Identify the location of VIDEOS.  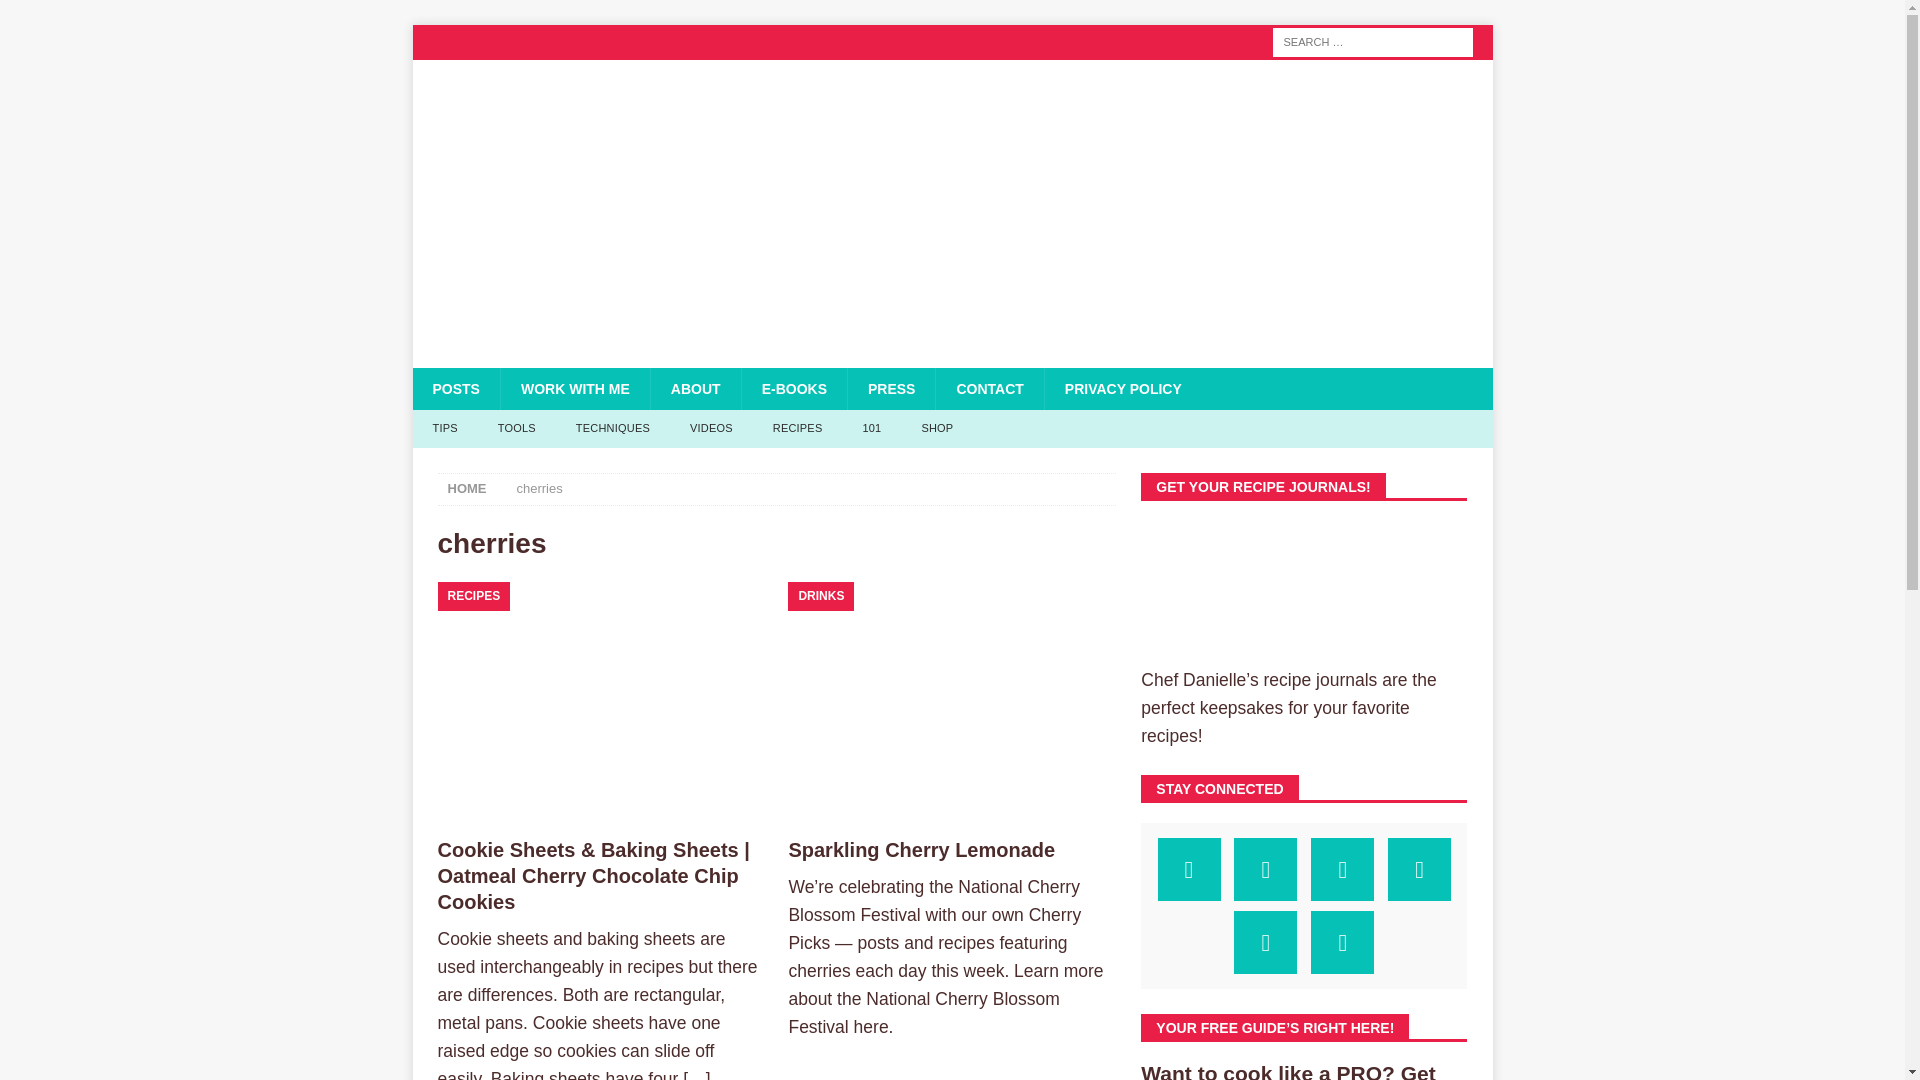
(711, 429).